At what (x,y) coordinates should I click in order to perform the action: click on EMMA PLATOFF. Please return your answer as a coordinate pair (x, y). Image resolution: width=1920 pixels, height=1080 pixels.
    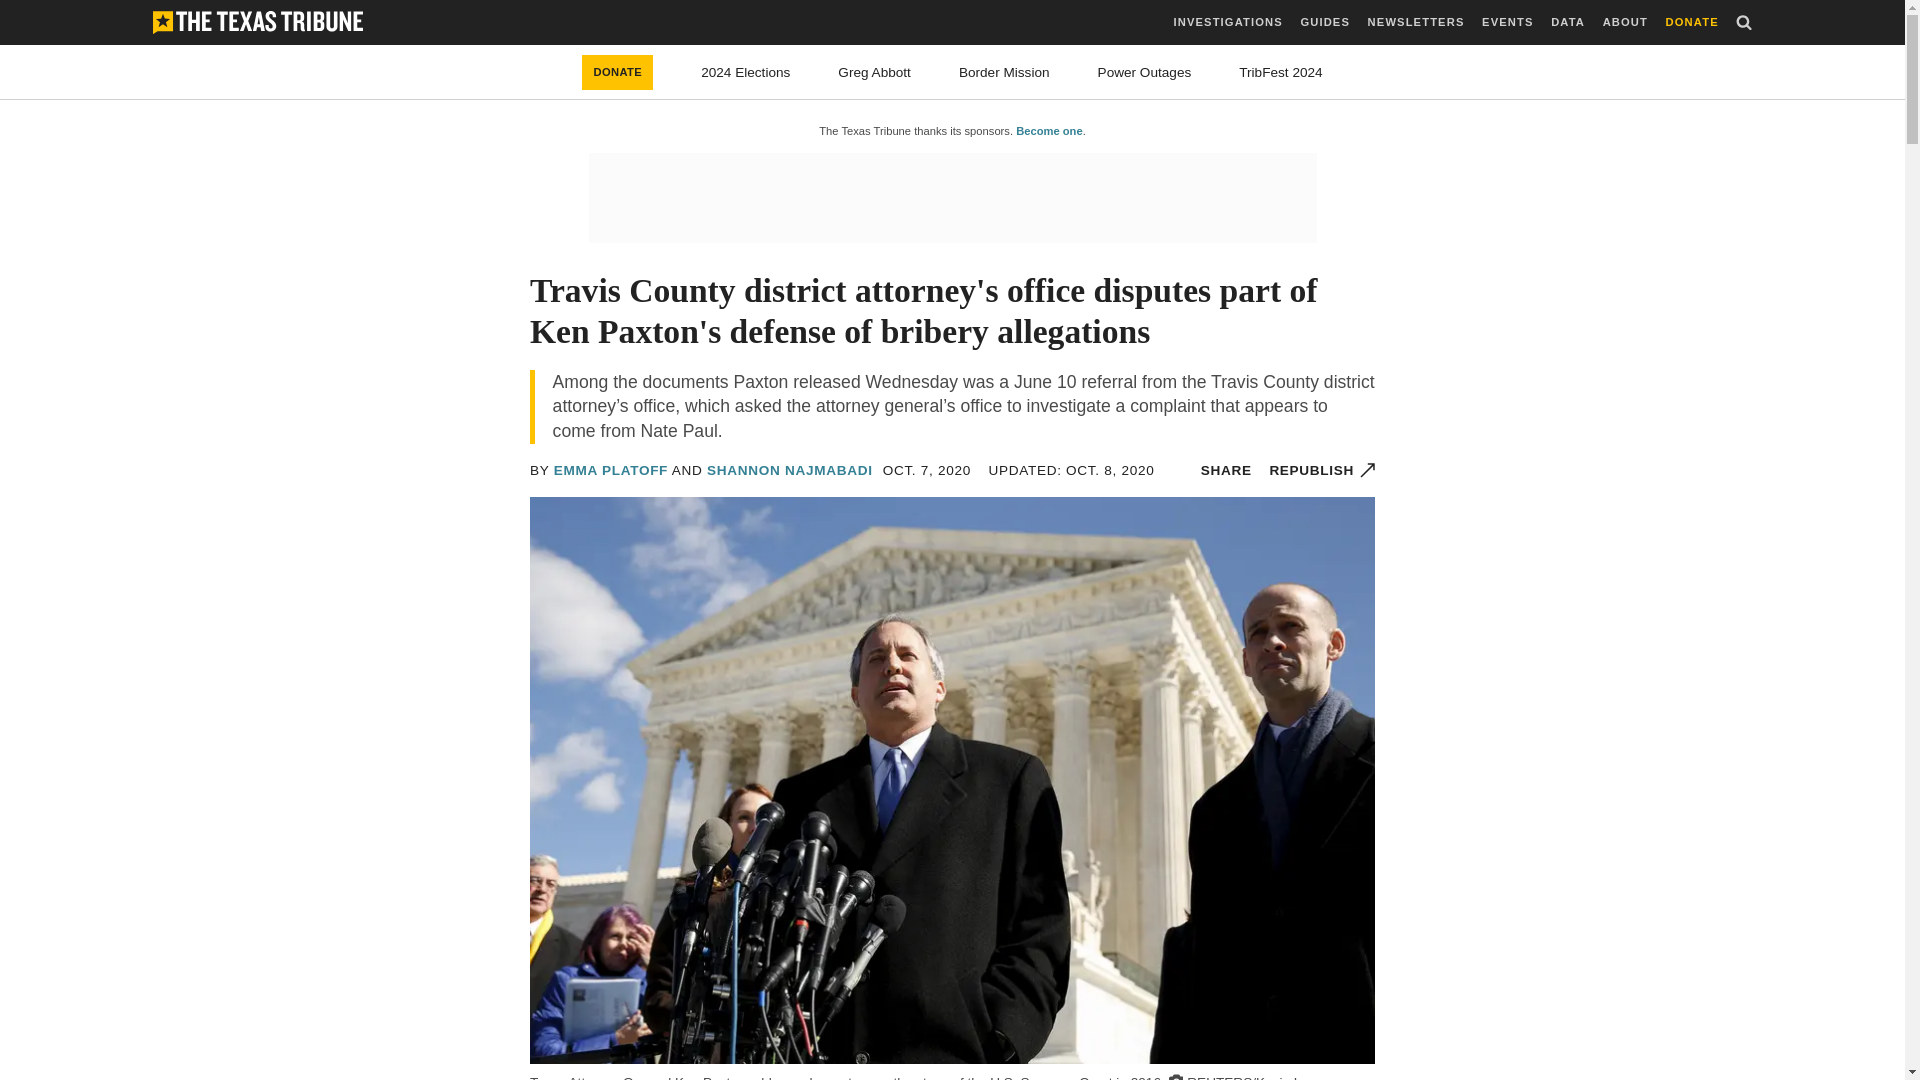
    Looking at the image, I should click on (611, 470).